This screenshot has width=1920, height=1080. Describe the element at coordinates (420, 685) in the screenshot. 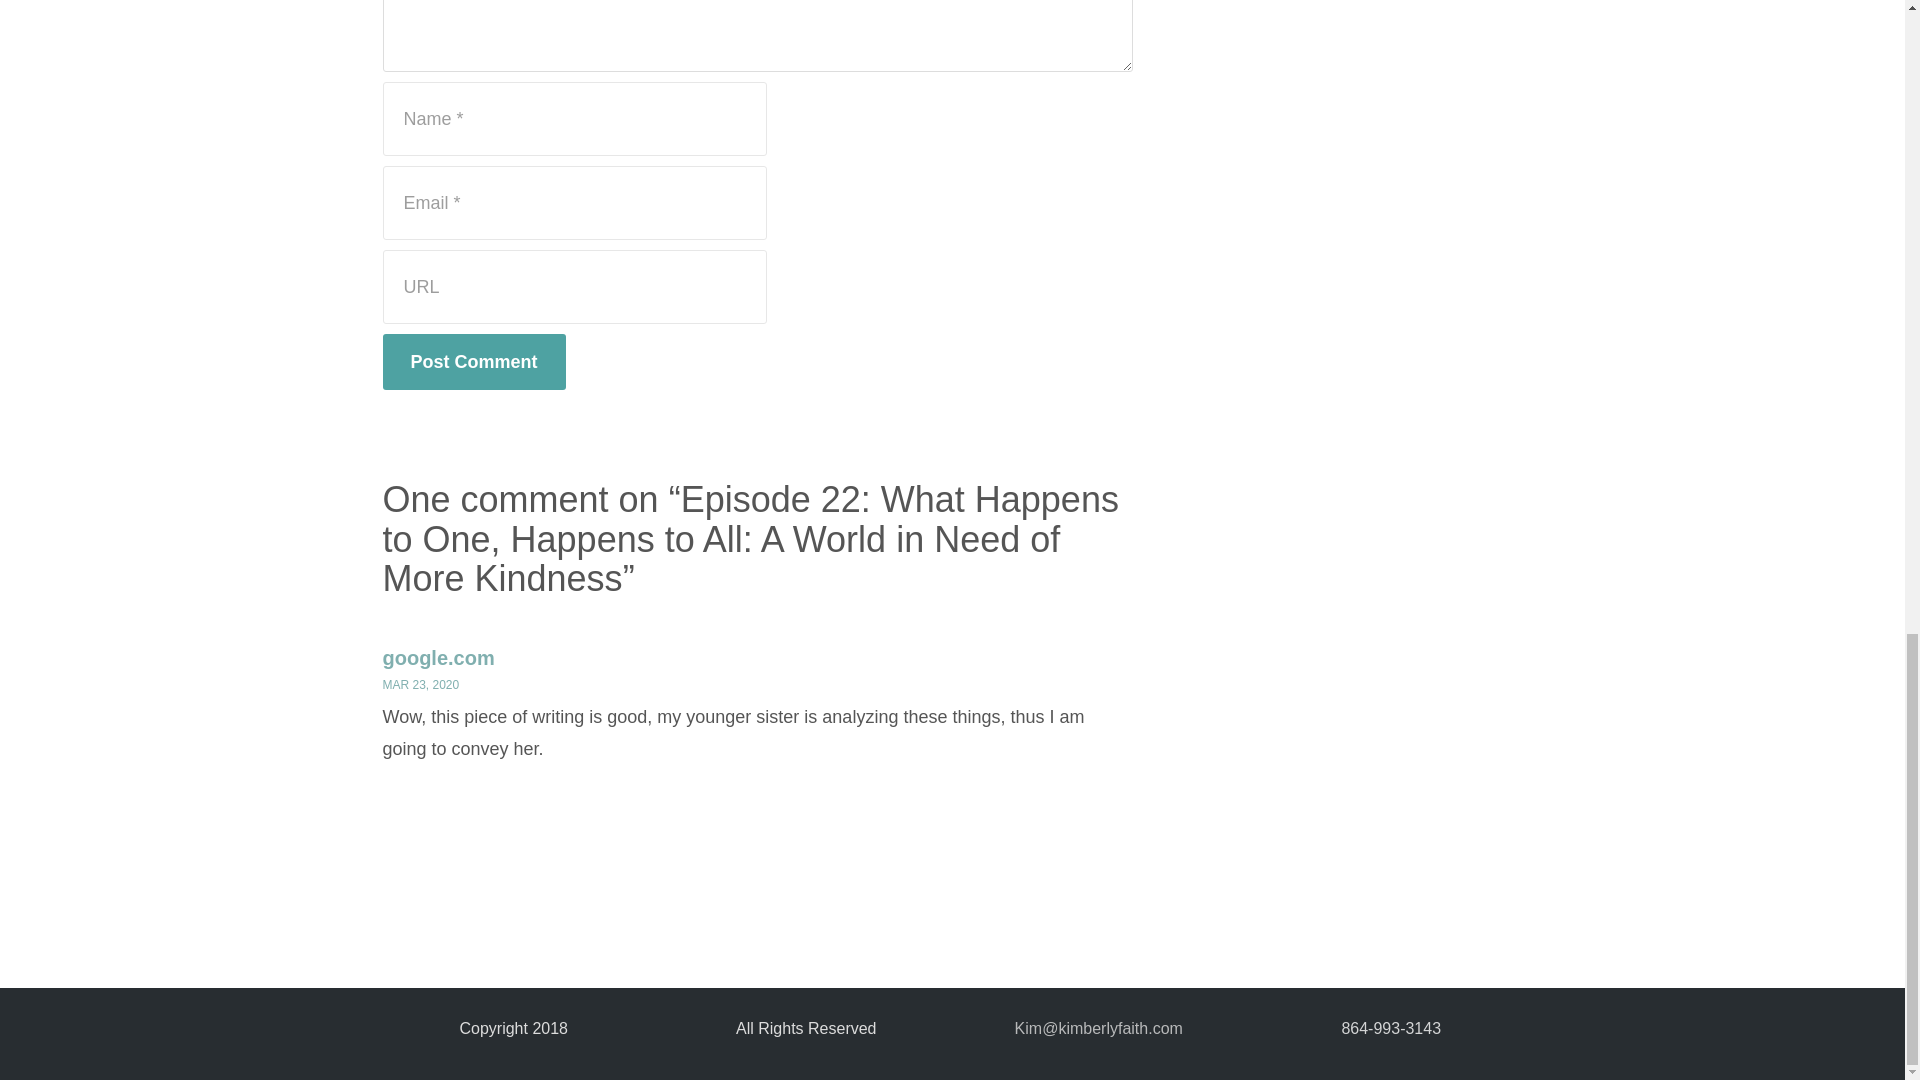

I see `MAR 23, 2020` at that location.